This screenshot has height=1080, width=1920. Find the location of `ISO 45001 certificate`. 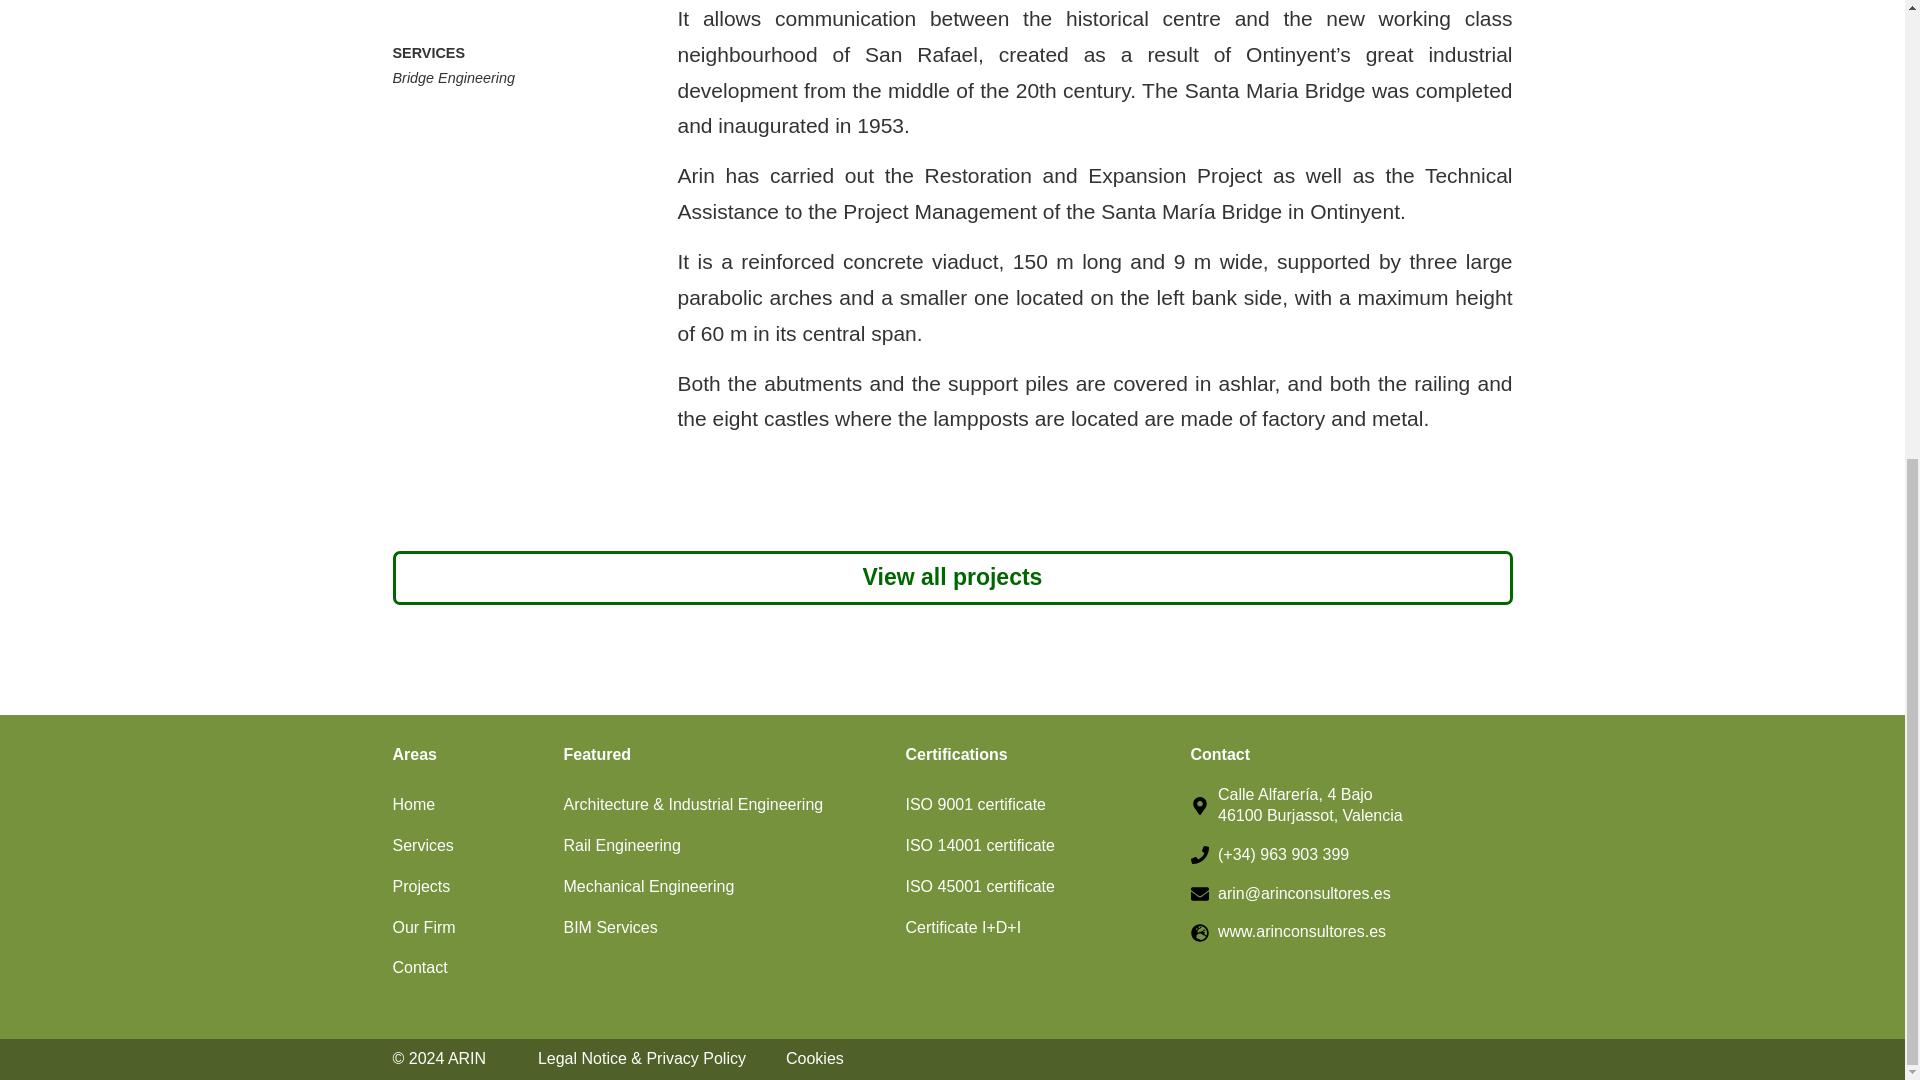

ISO 45001 certificate is located at coordinates (1038, 888).